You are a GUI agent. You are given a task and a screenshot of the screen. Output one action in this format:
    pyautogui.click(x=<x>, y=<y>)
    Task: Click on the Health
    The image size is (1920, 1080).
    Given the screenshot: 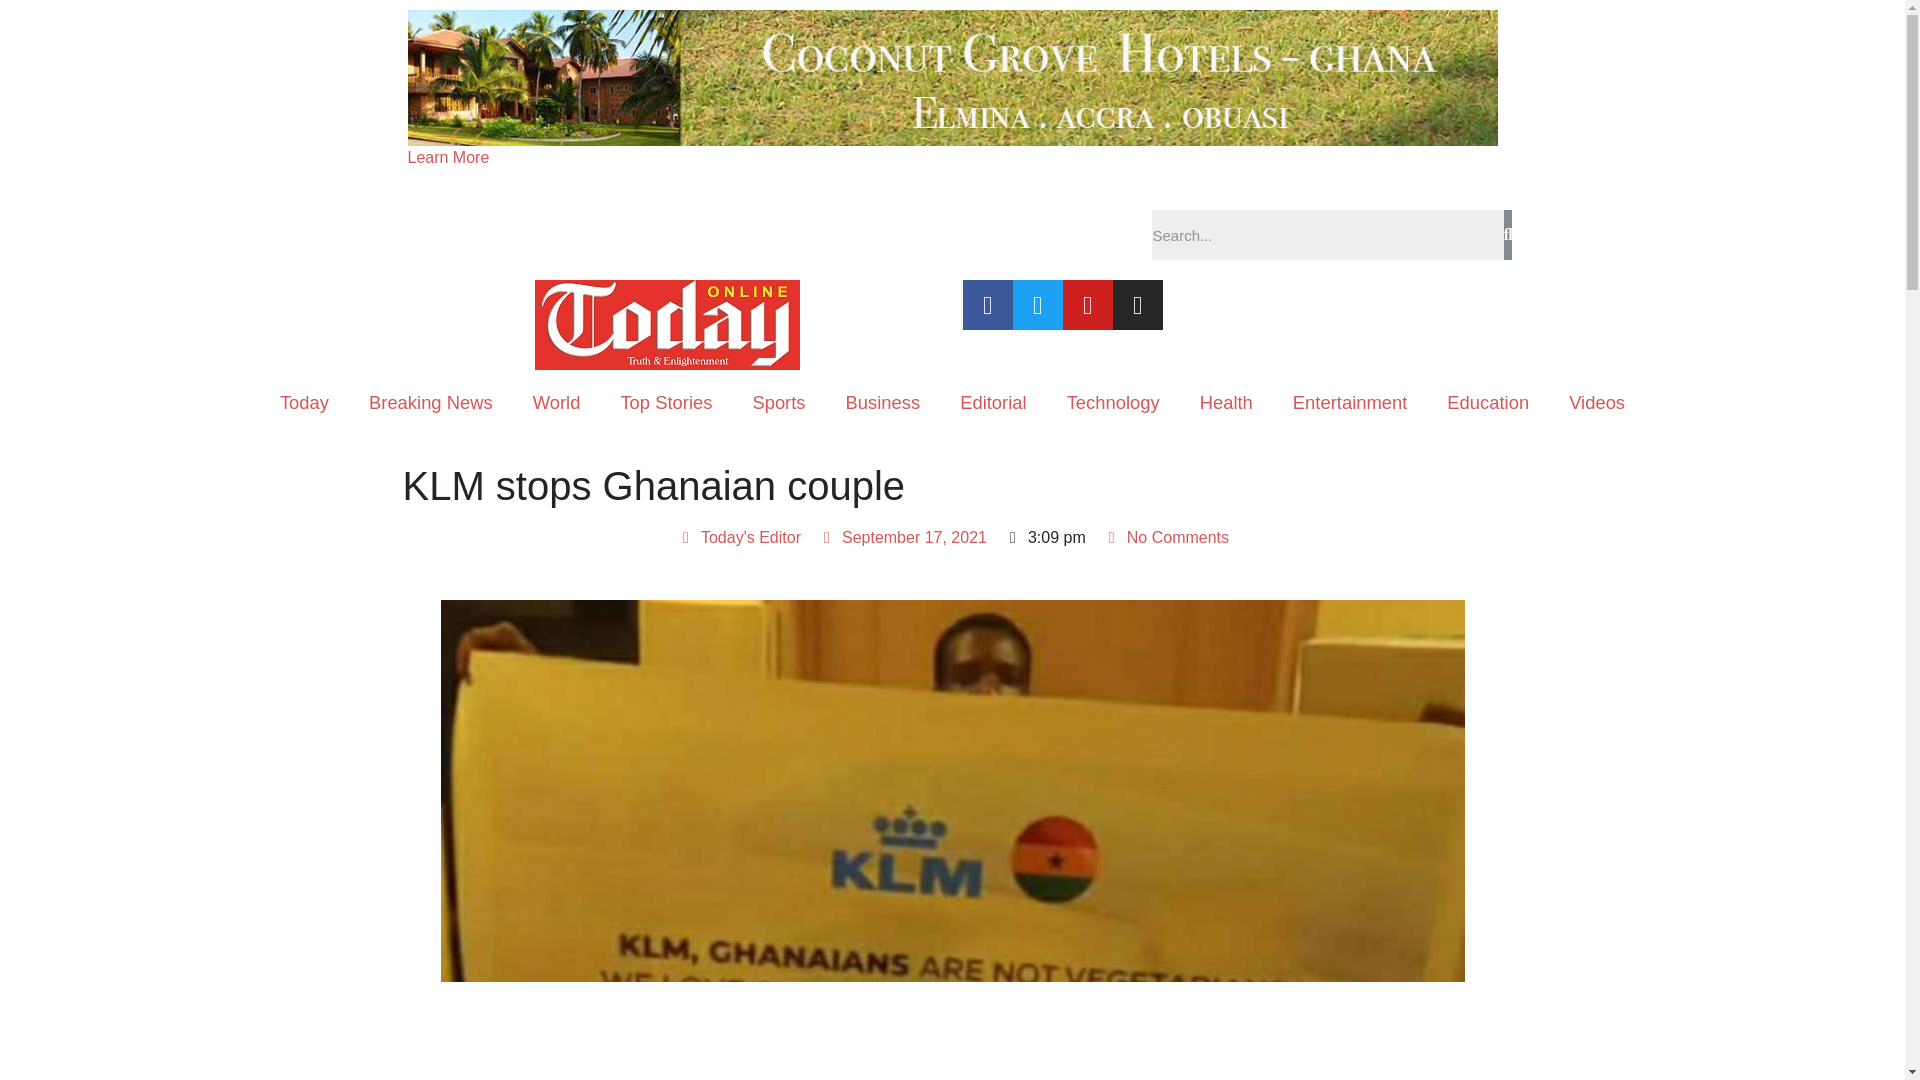 What is the action you would take?
    pyautogui.click(x=1226, y=402)
    